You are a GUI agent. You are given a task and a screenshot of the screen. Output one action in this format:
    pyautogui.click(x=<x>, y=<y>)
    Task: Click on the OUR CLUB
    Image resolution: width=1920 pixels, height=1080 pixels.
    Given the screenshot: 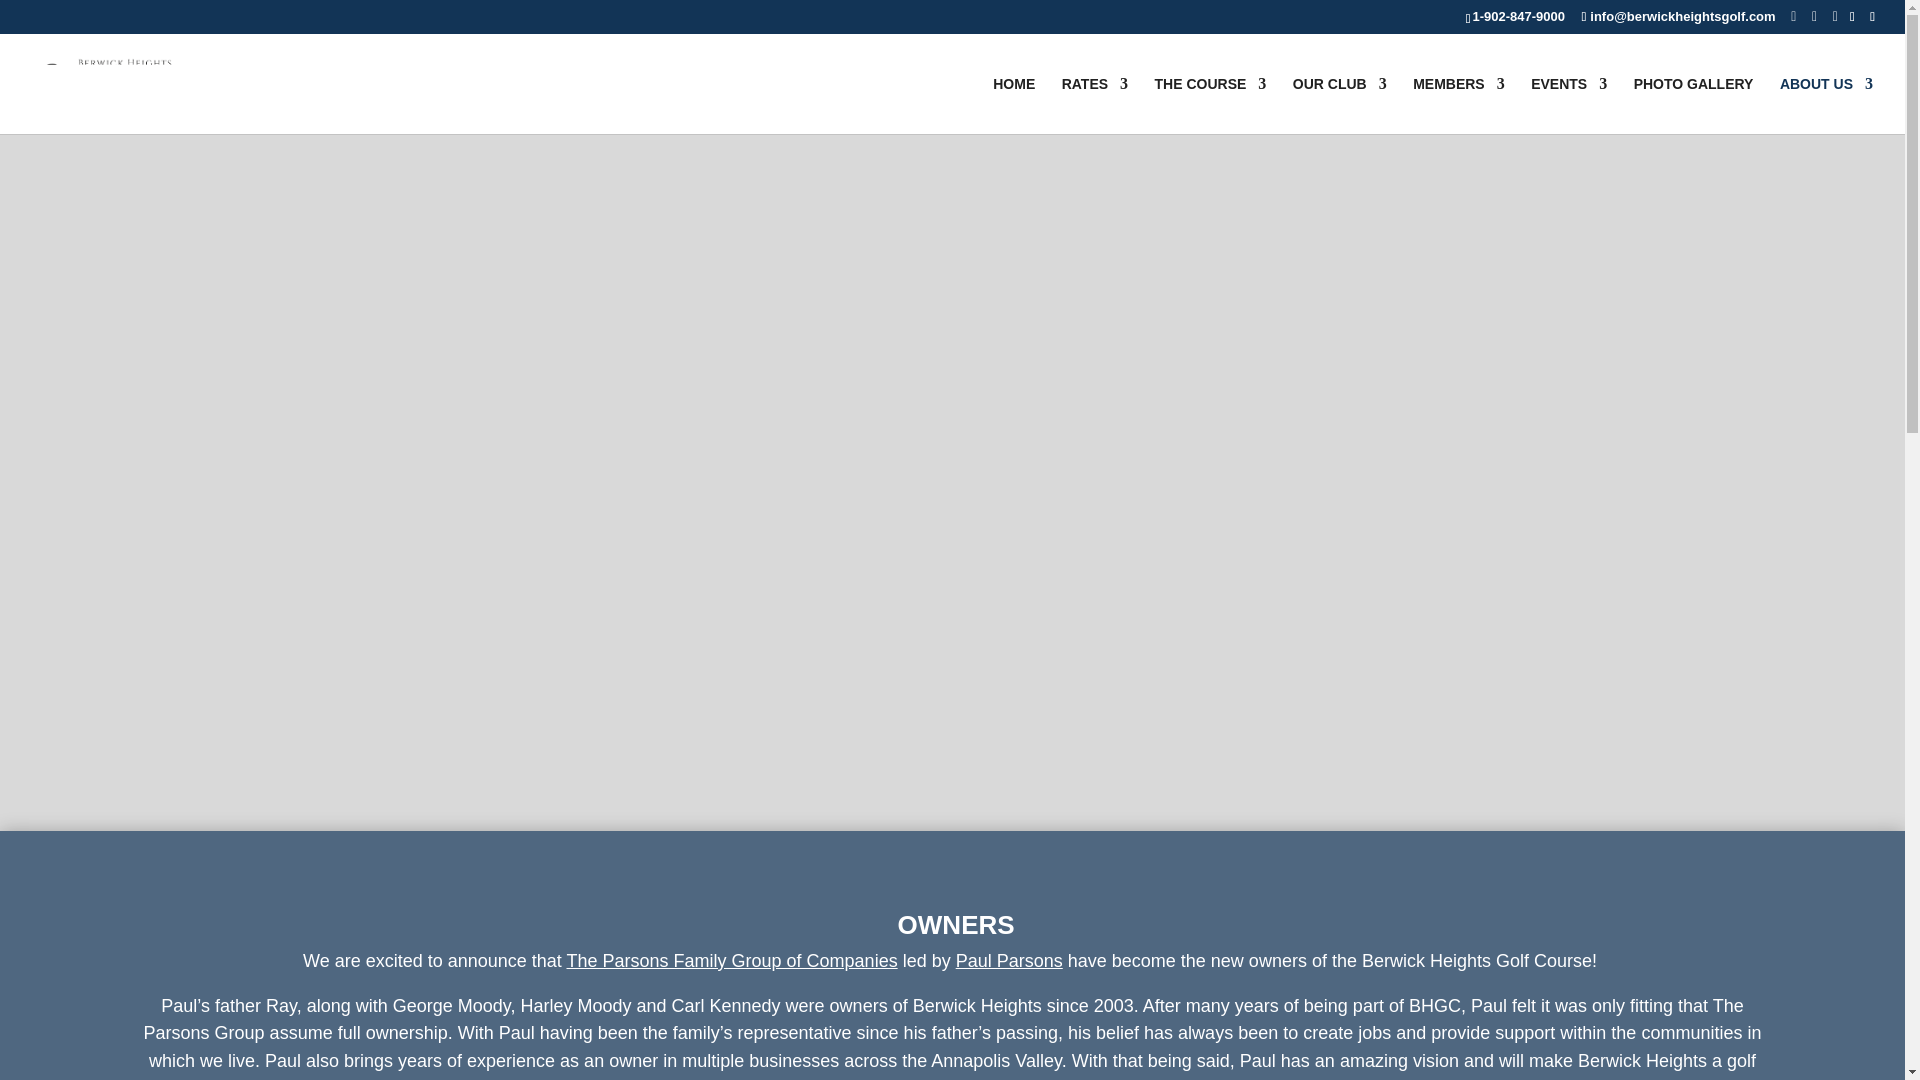 What is the action you would take?
    pyautogui.click(x=1339, y=104)
    